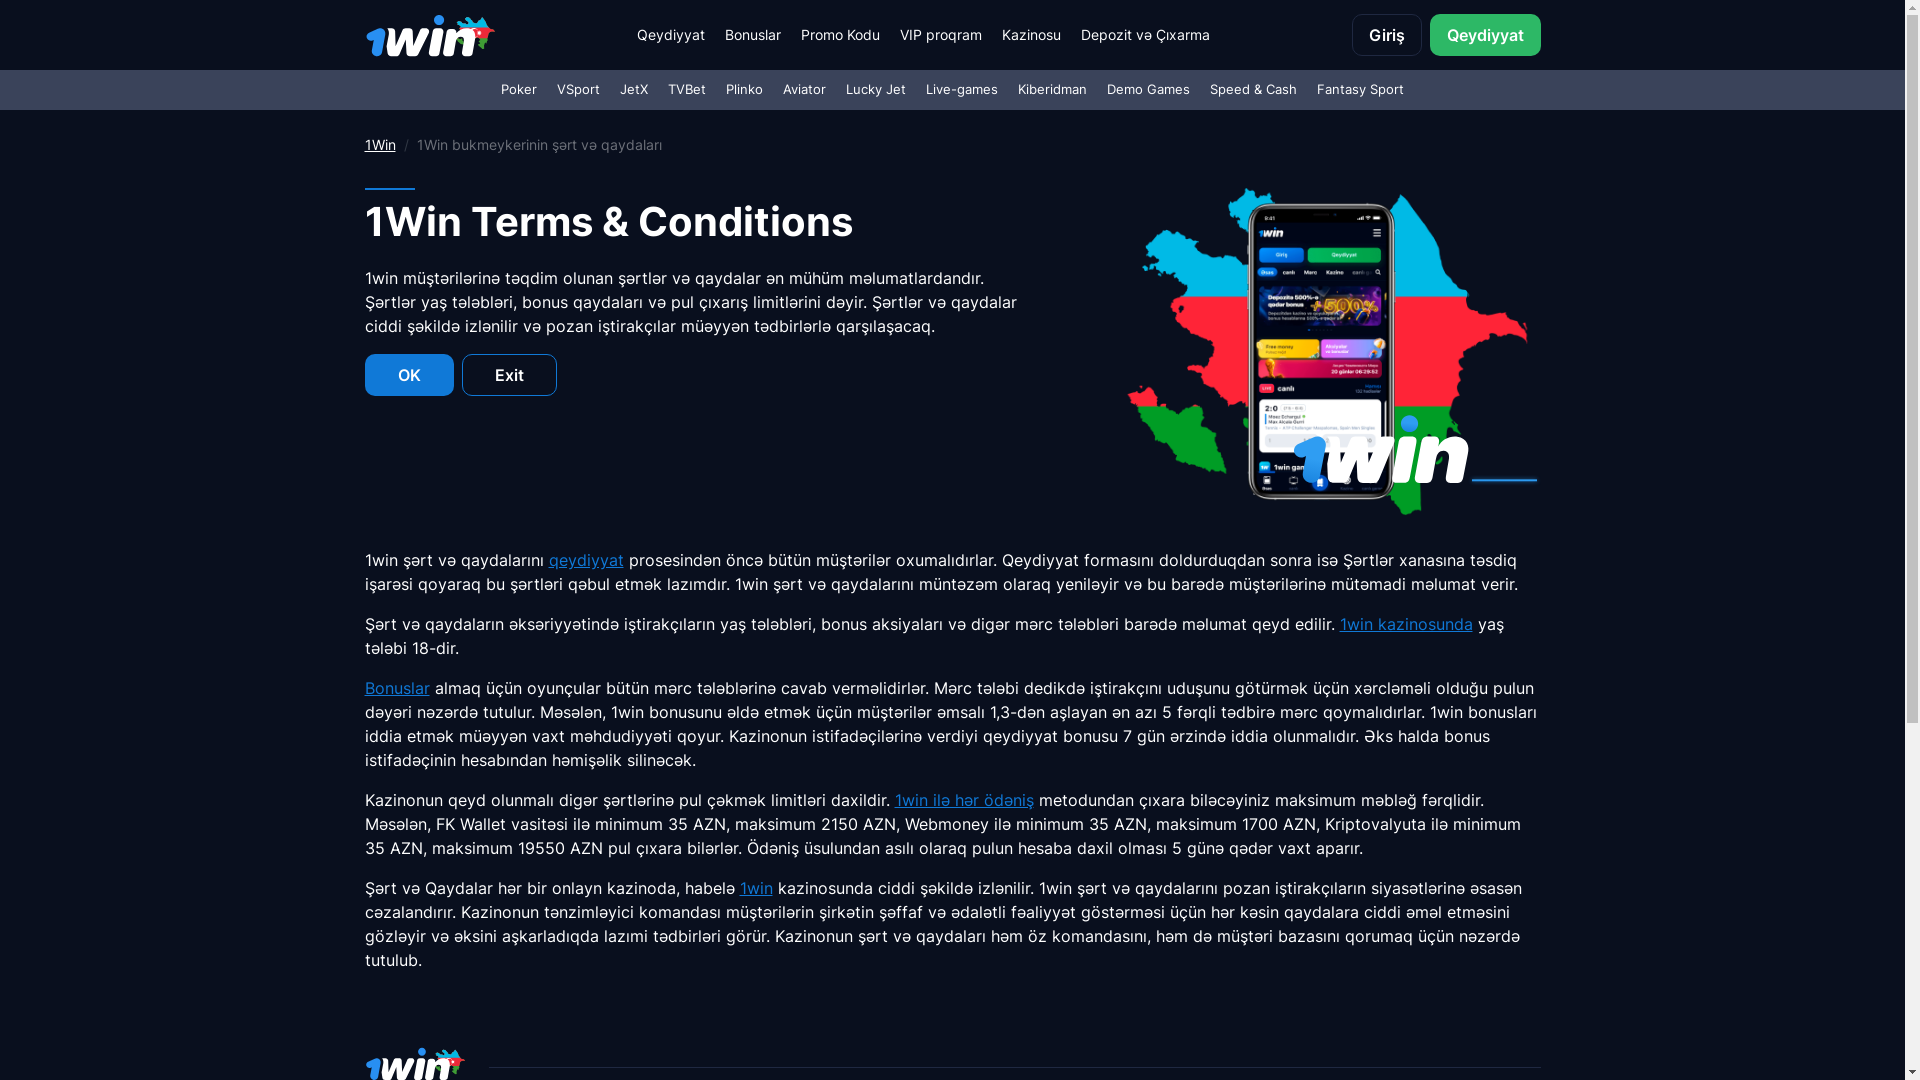 This screenshot has width=1920, height=1080. What do you see at coordinates (671, 35) in the screenshot?
I see `Qeydiyyat` at bounding box center [671, 35].